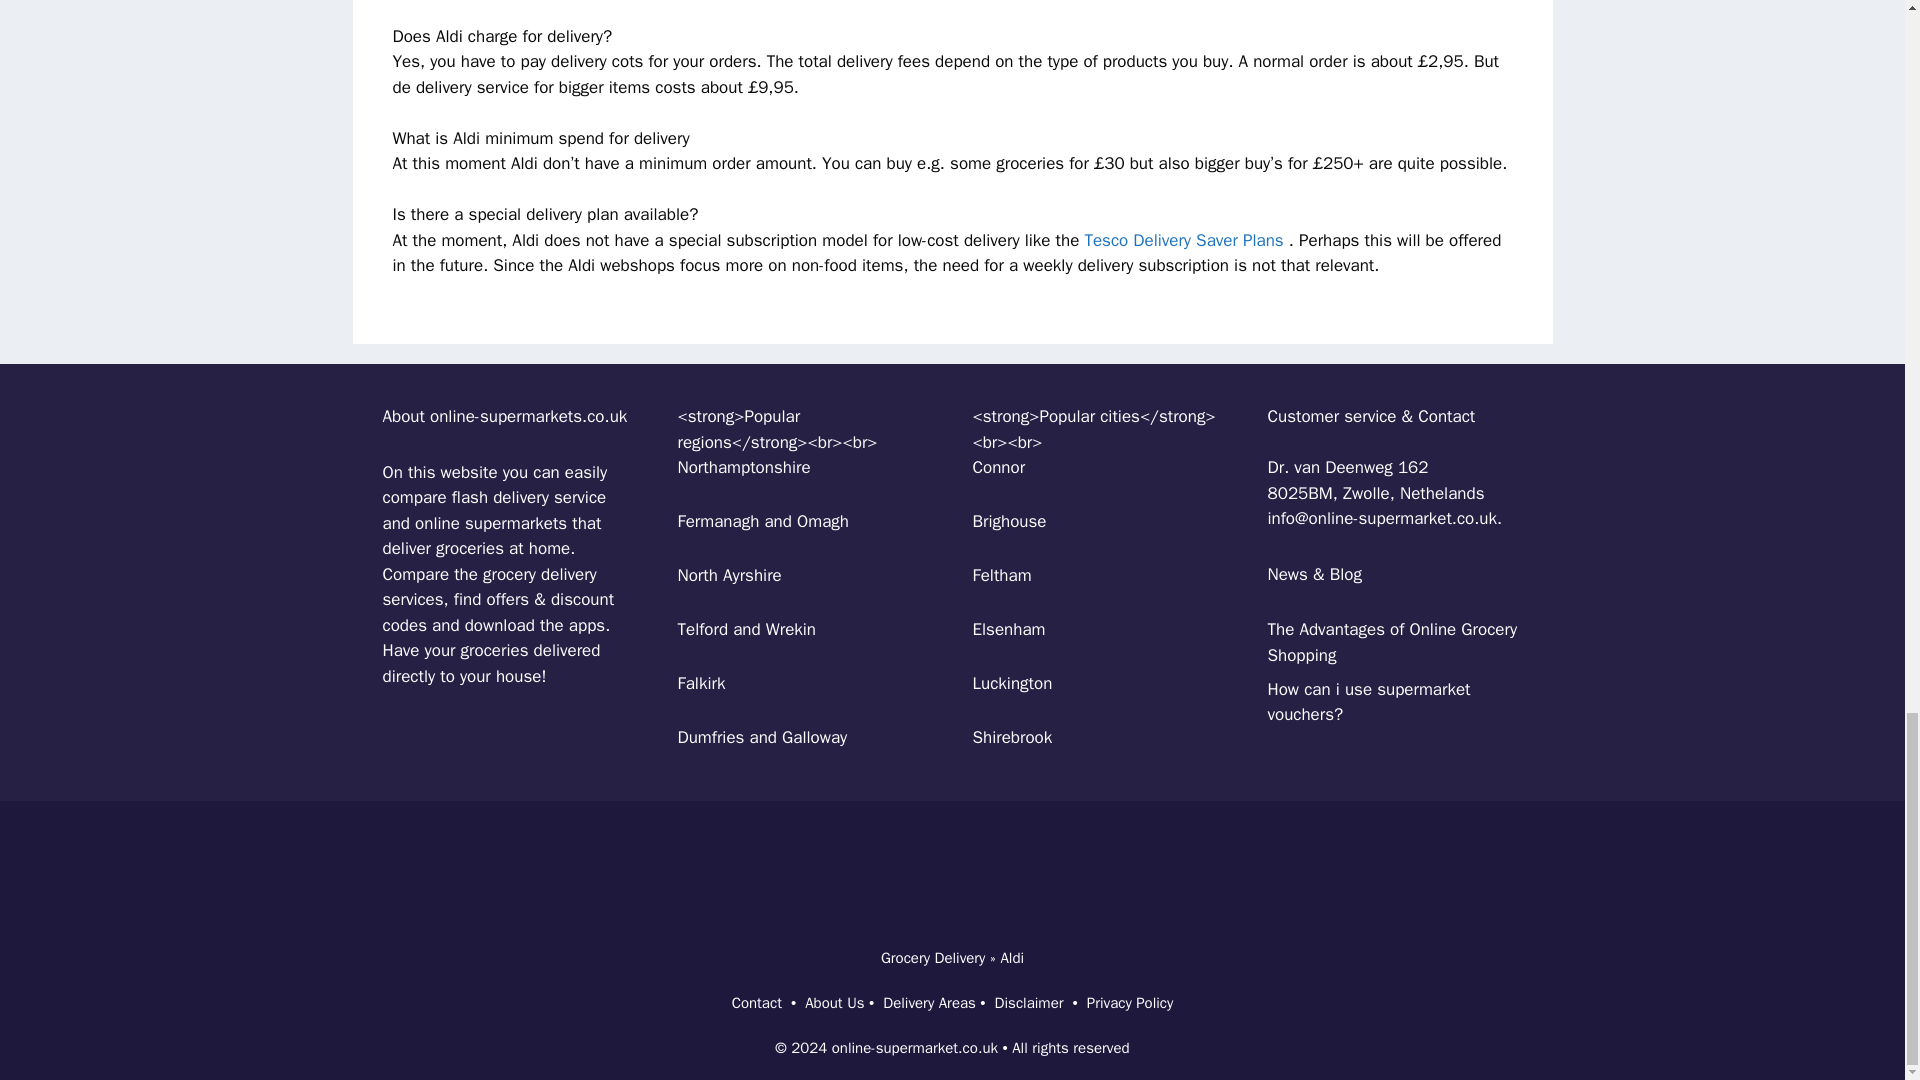  I want to click on Dumfries and Galloway, so click(762, 737).